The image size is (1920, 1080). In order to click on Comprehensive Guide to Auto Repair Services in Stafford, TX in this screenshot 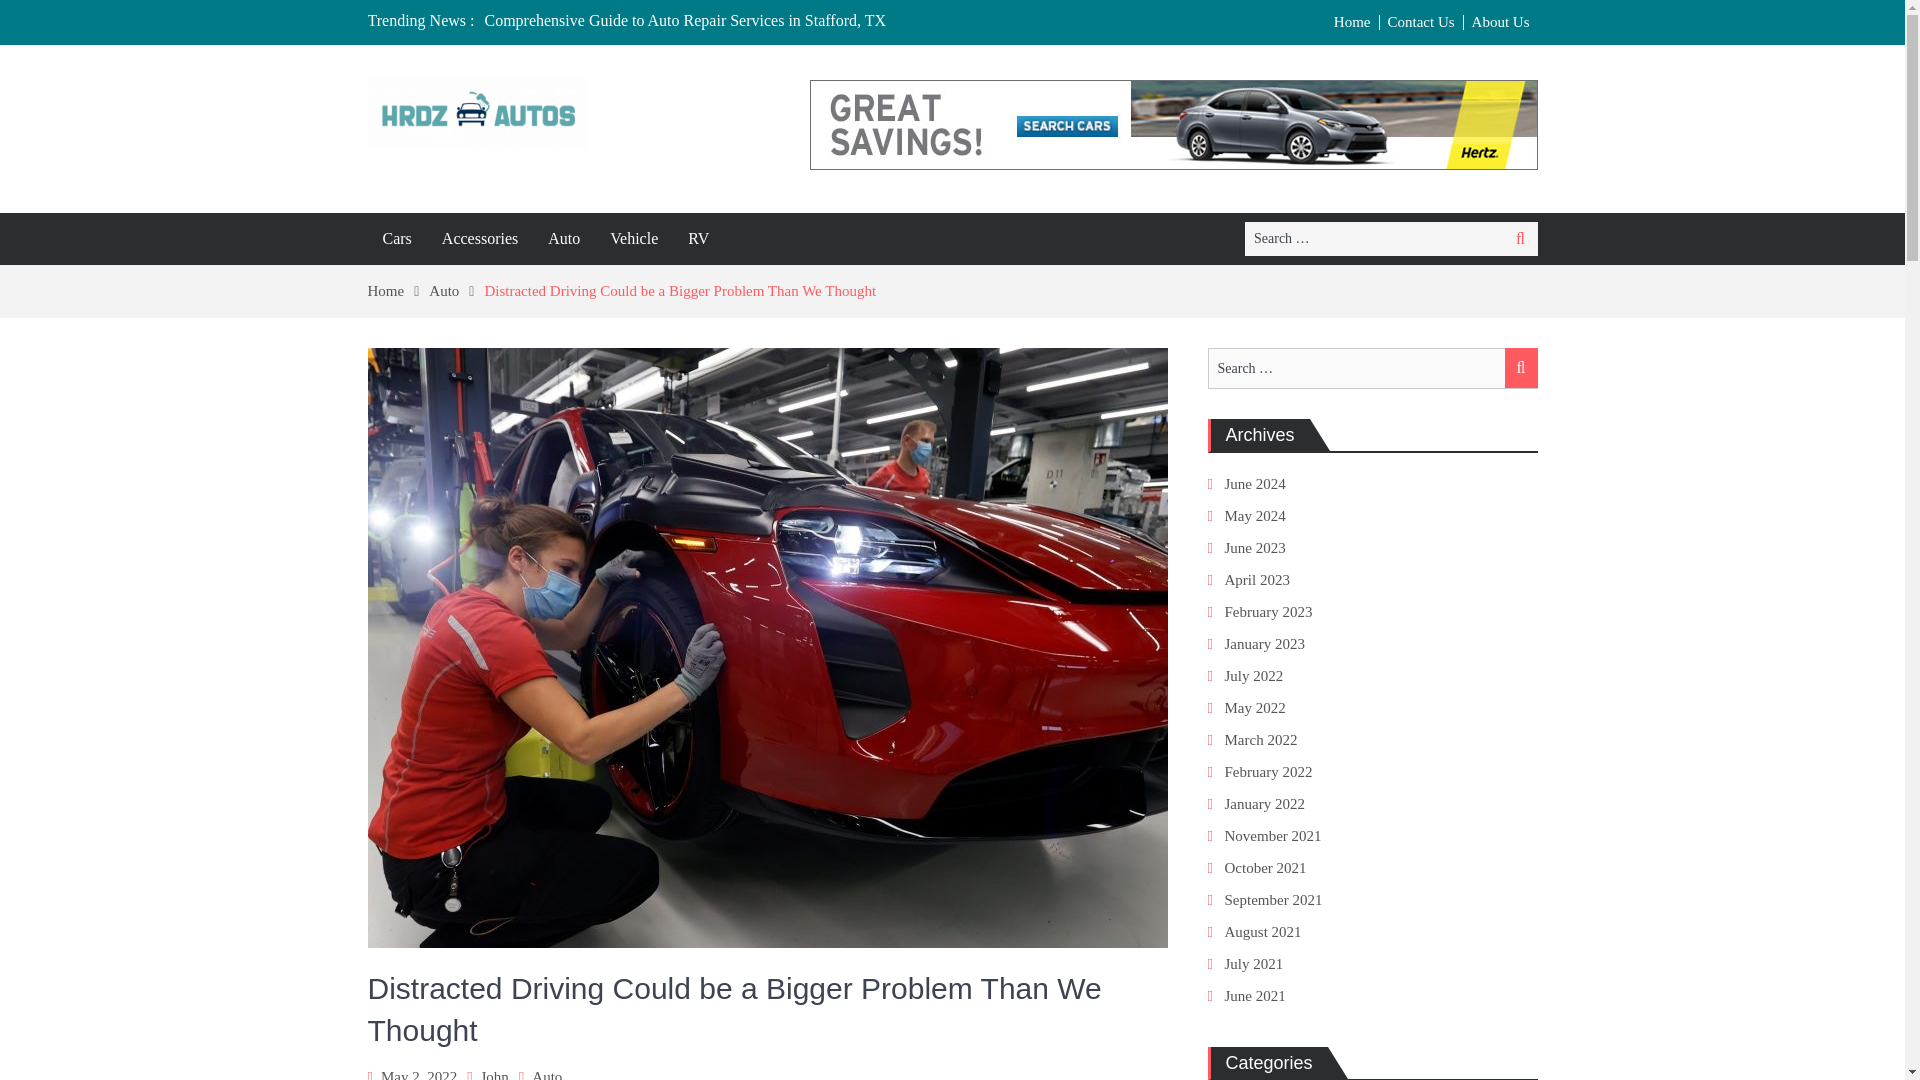, I will do `click(684, 20)`.